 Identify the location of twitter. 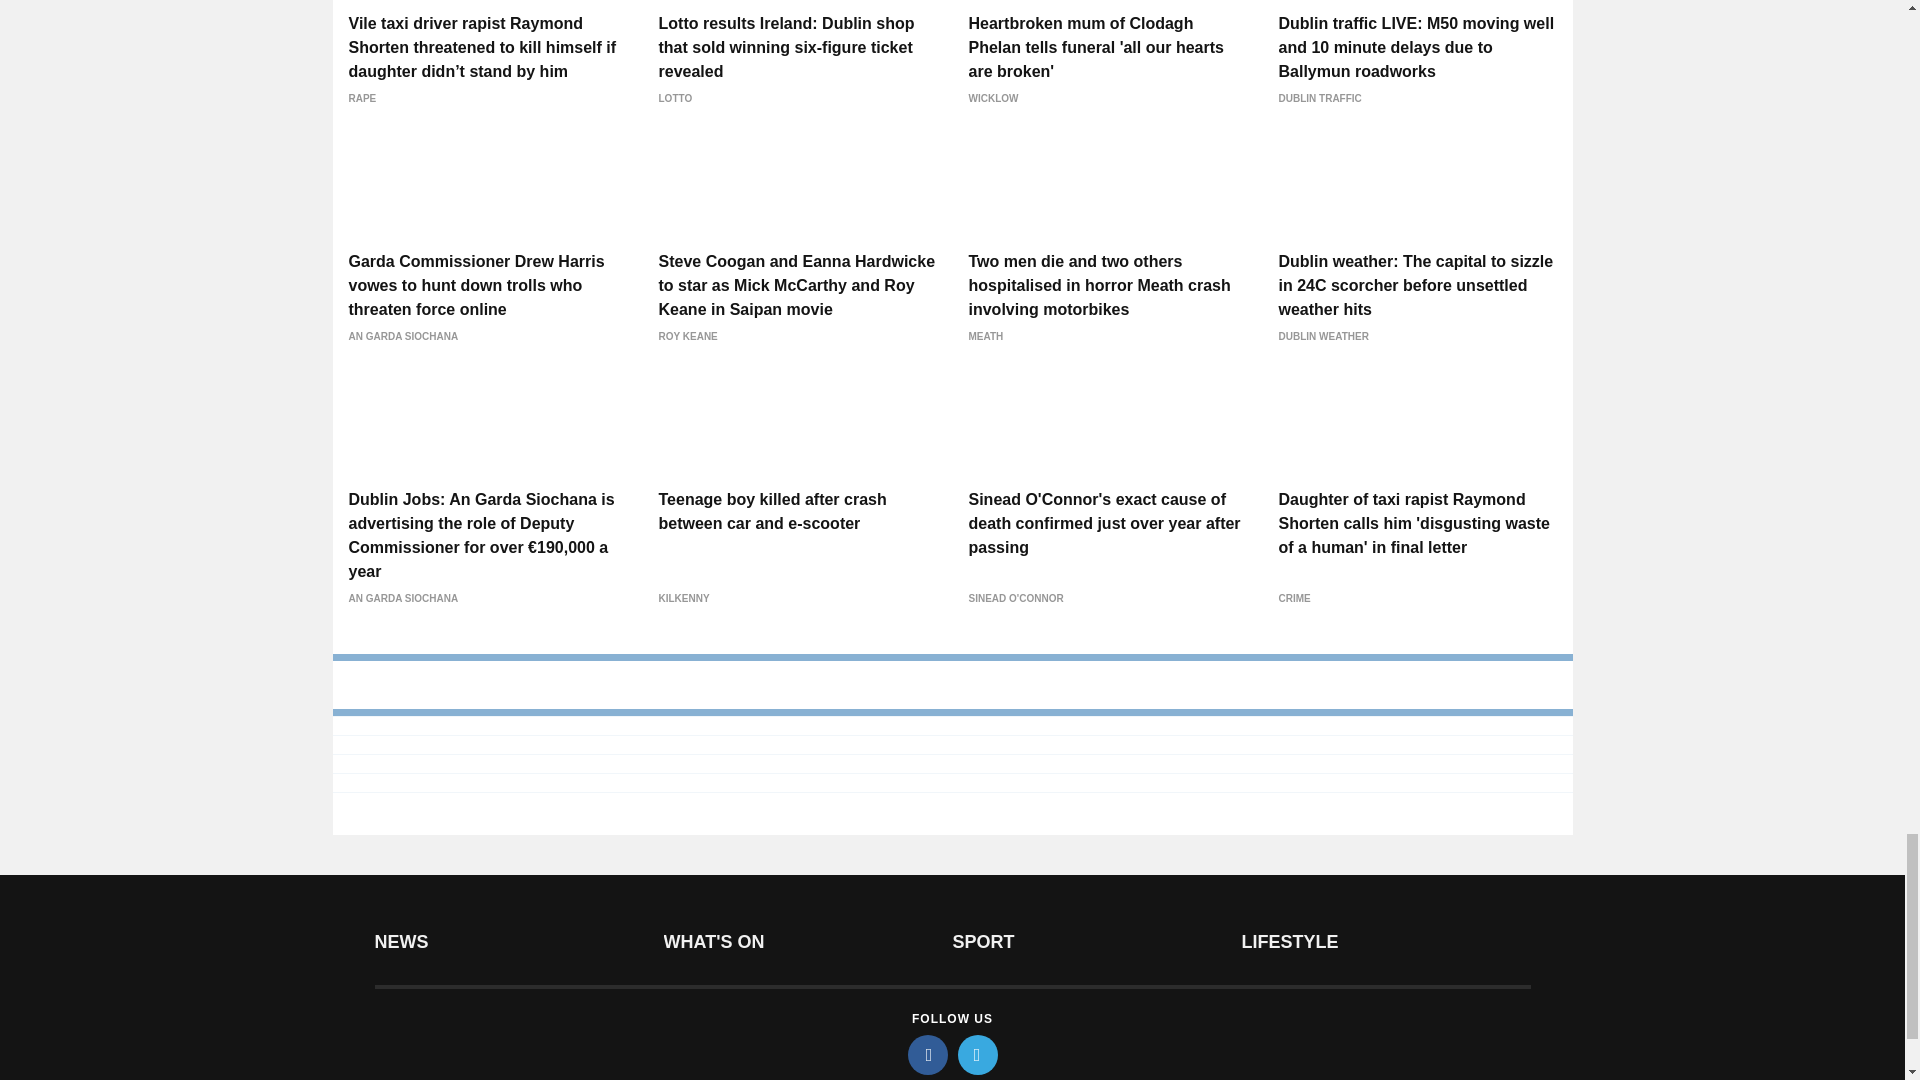
(978, 1054).